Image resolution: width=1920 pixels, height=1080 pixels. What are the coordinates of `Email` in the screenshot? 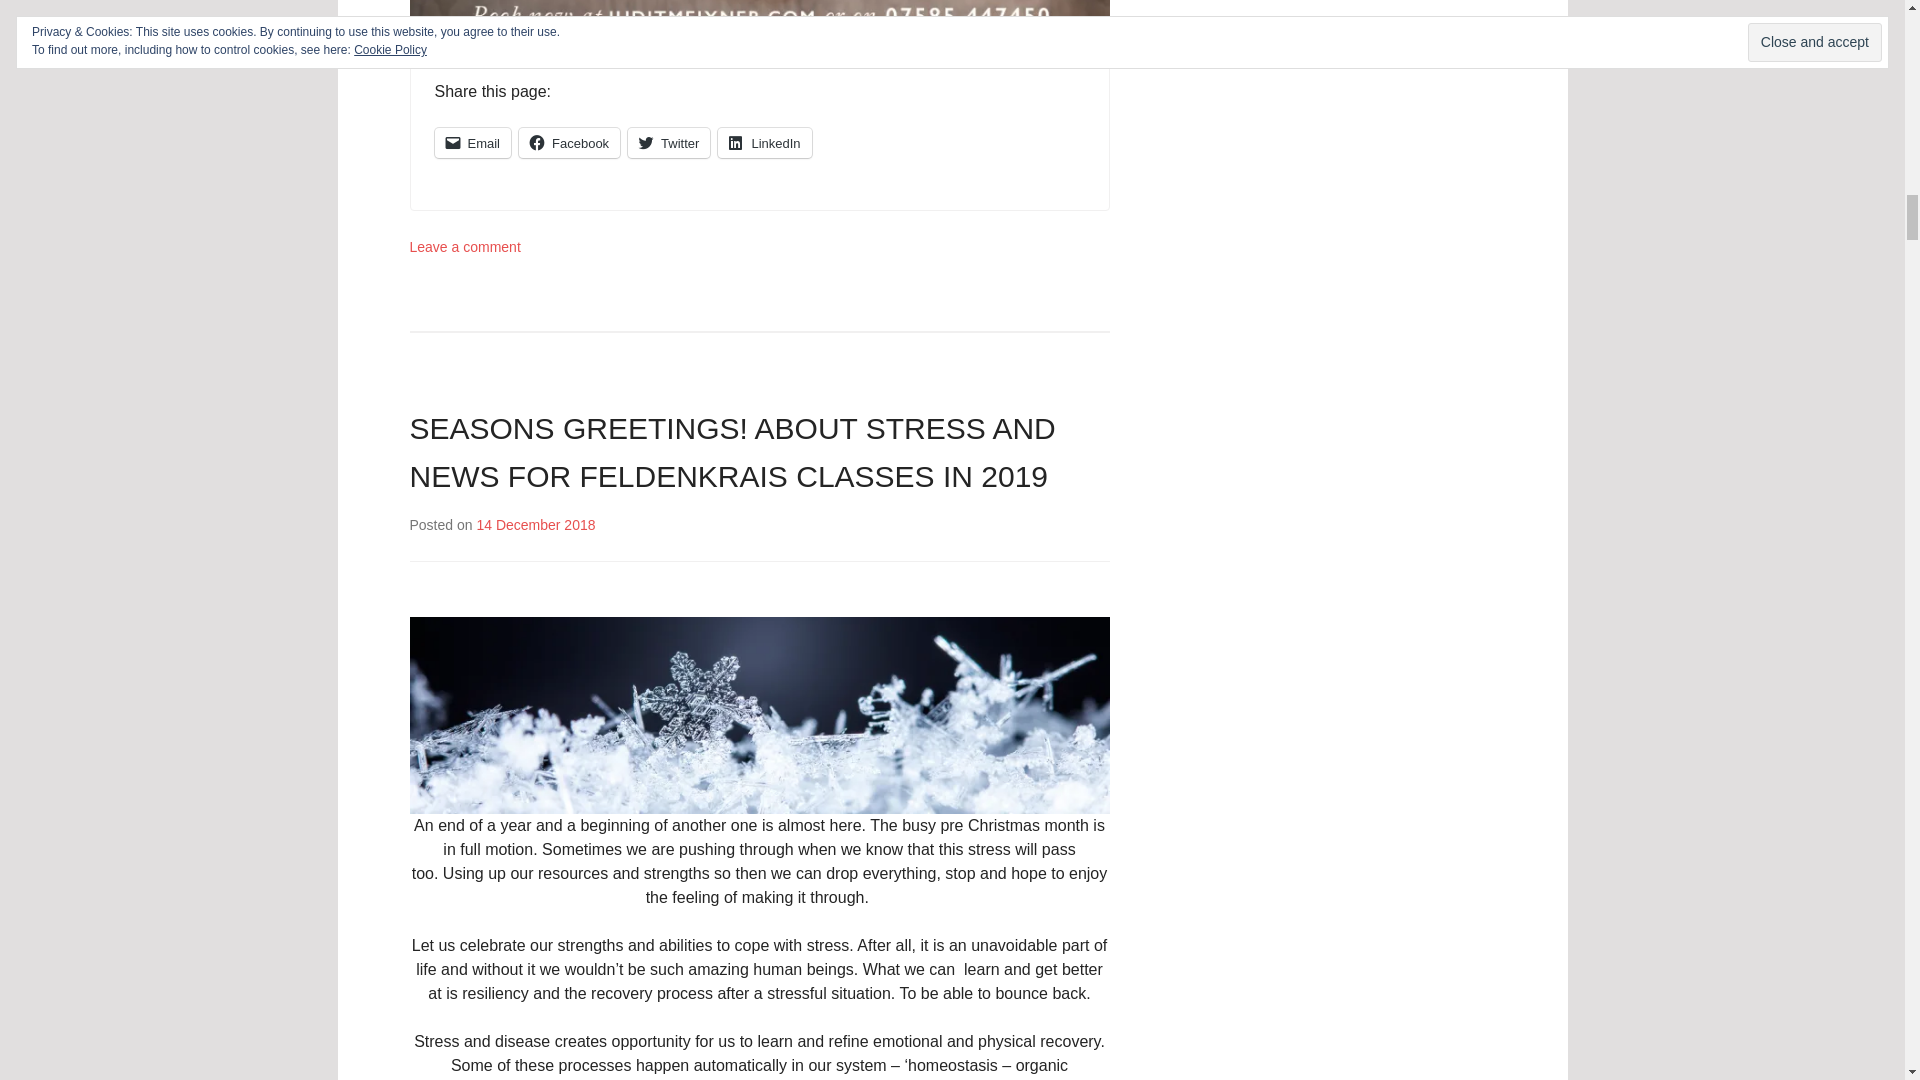 It's located at (472, 142).